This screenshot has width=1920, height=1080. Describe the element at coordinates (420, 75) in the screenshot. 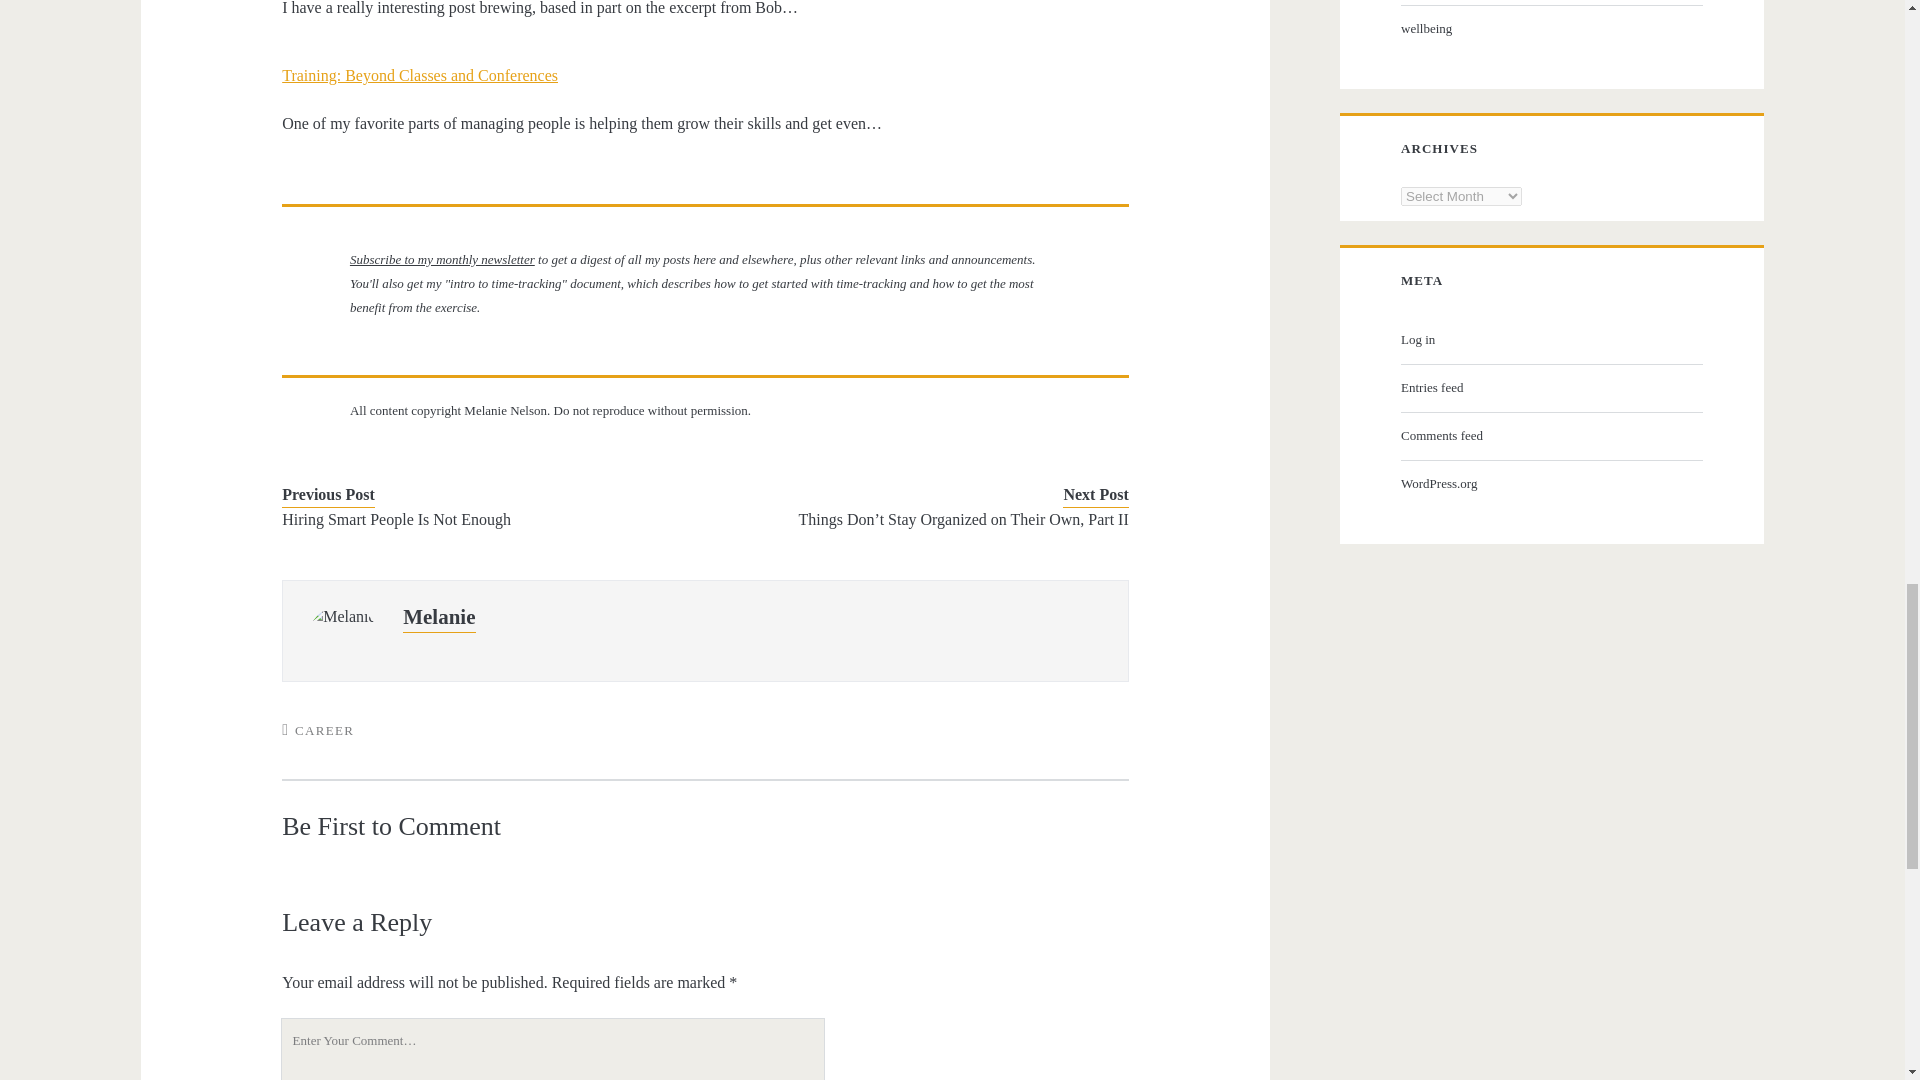

I see `Training: Beyond Classes and Conferences` at that location.